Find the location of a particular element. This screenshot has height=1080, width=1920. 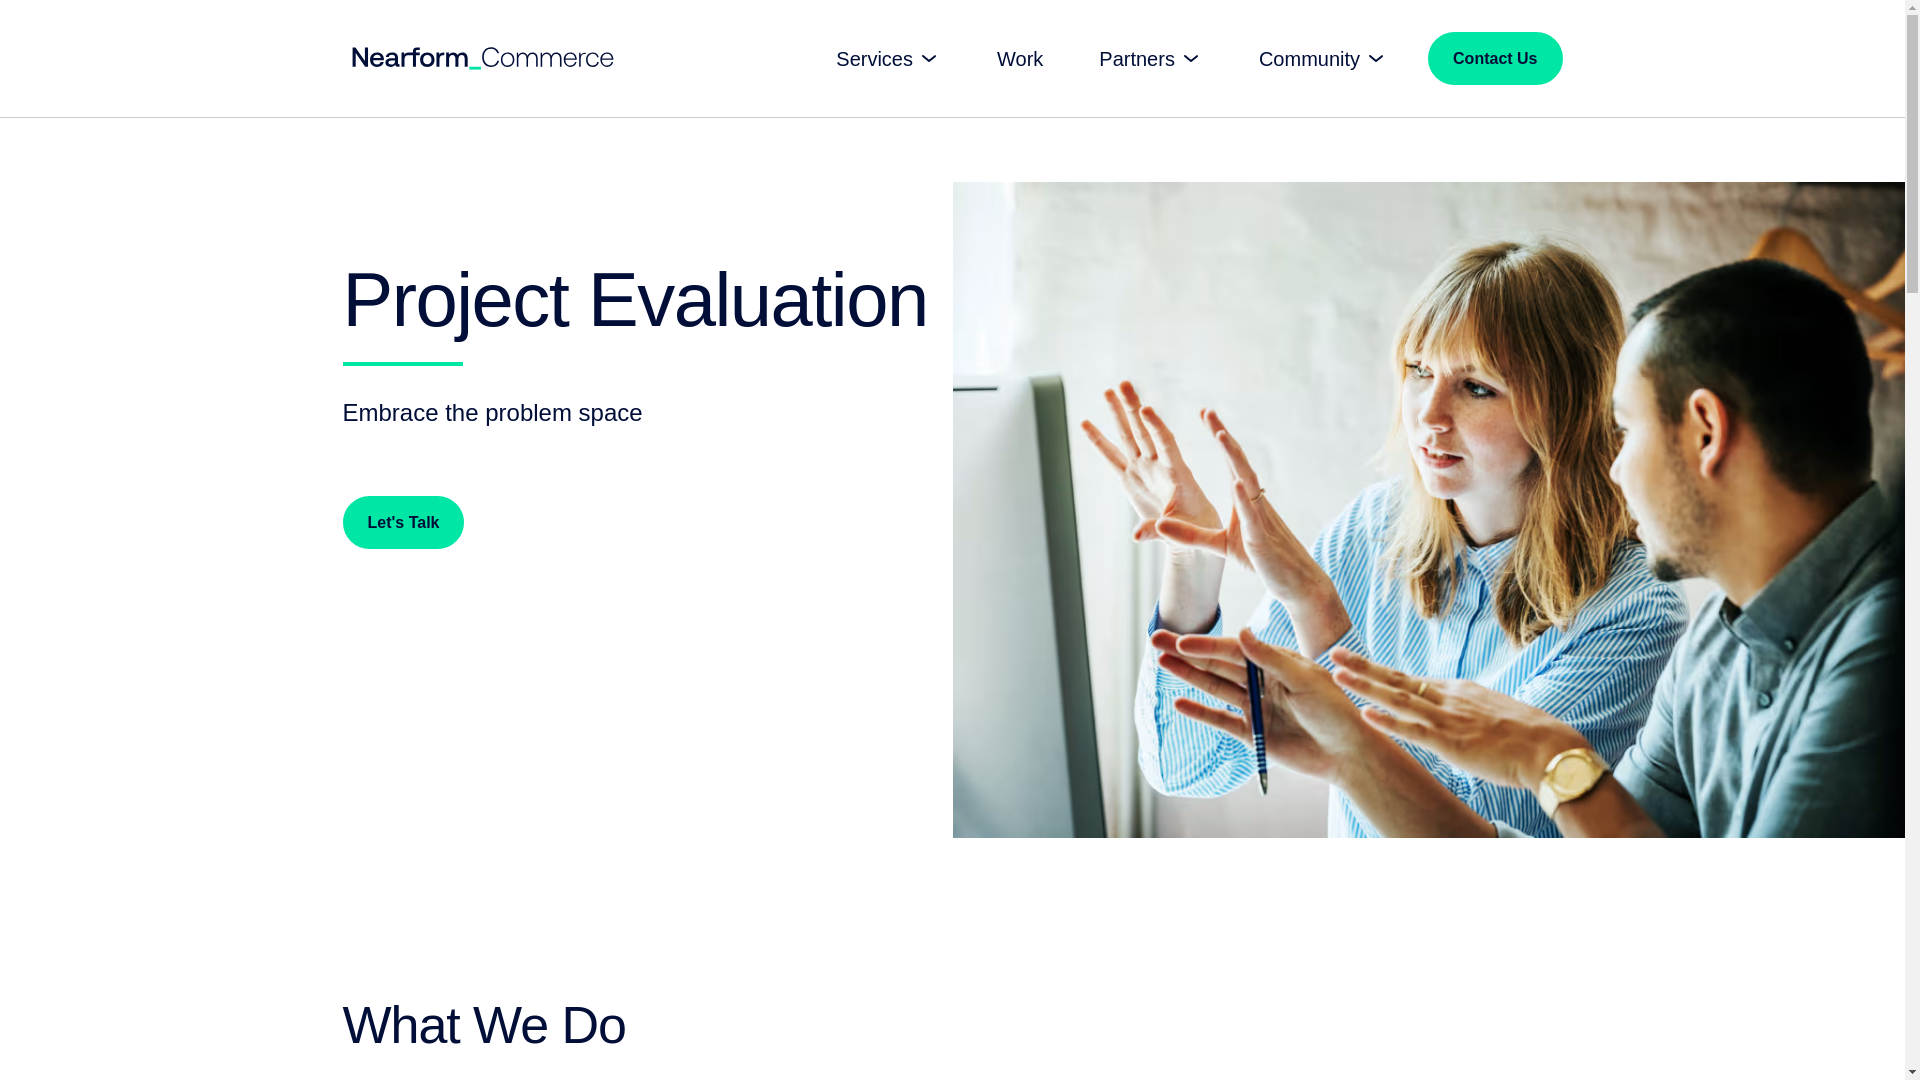

Services is located at coordinates (888, 59).